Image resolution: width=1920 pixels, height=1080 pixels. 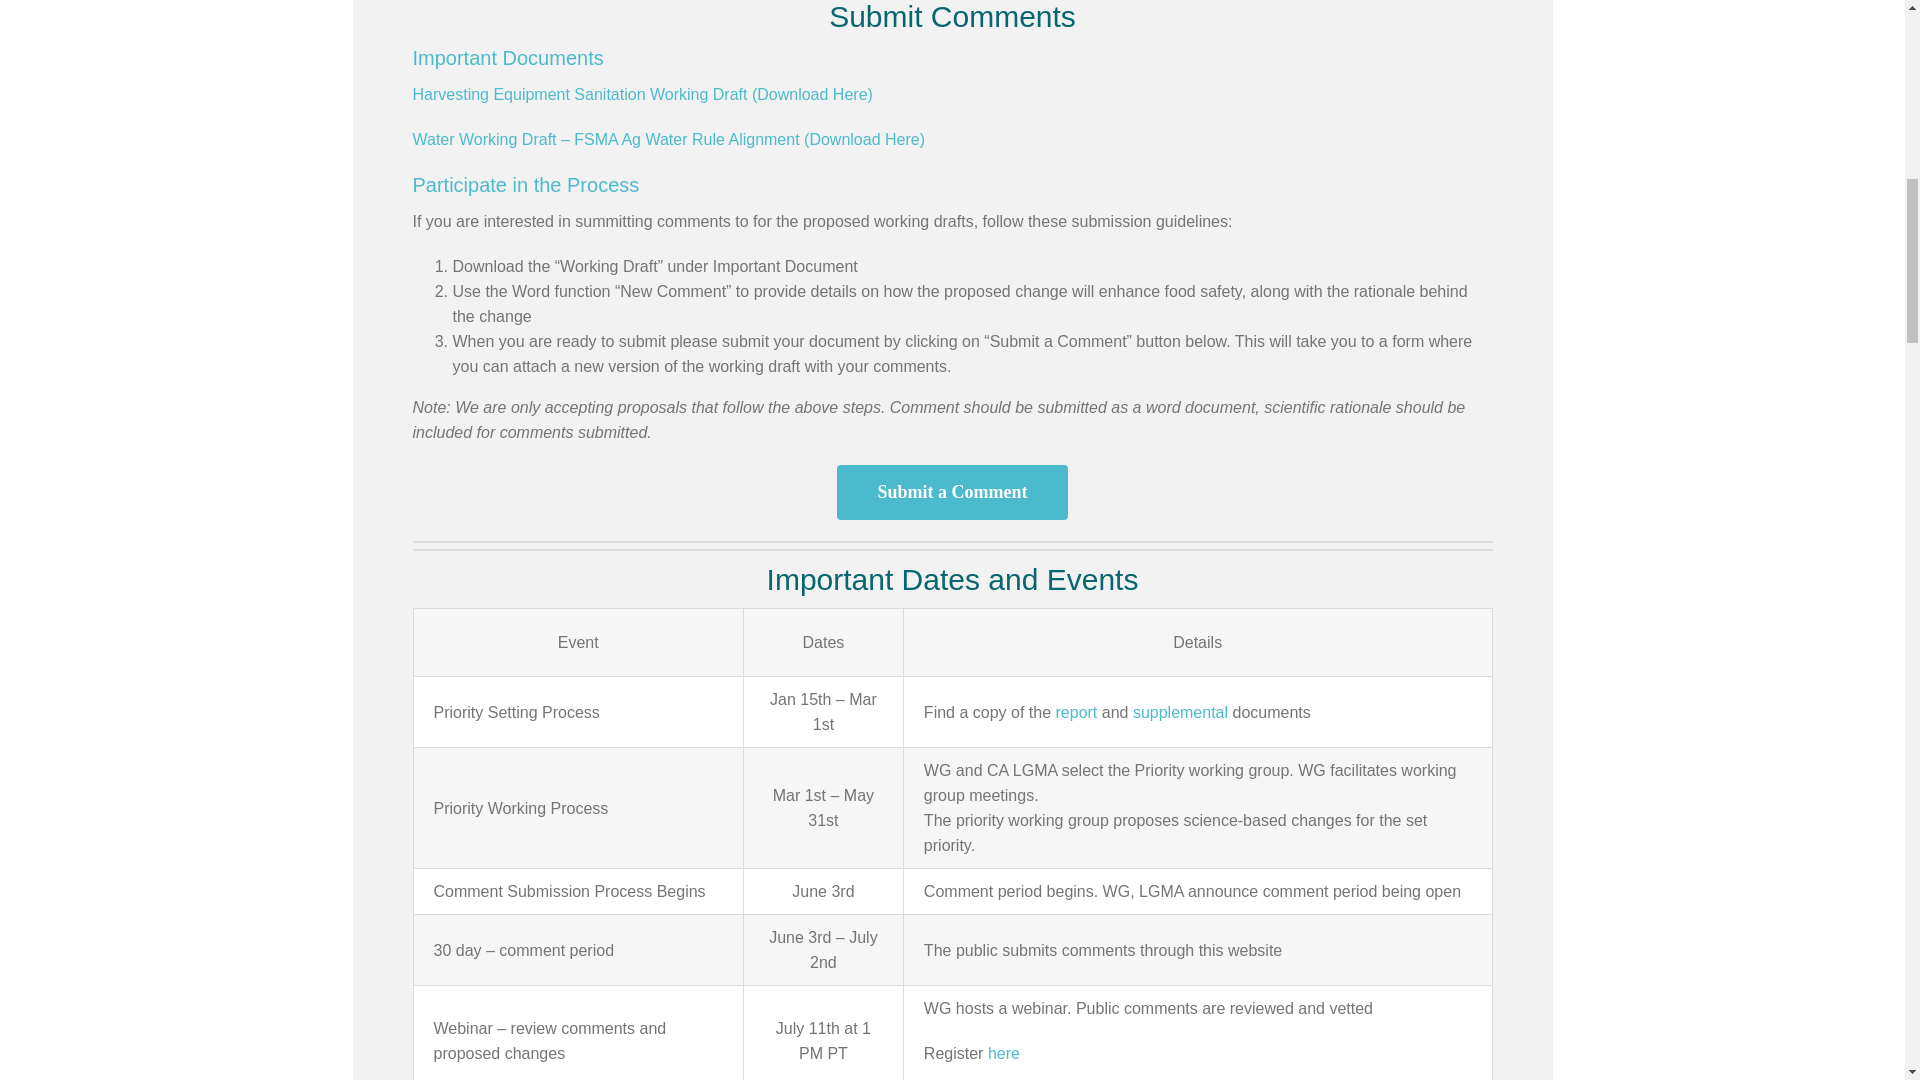 I want to click on Submit a Comment, so click(x=952, y=492).